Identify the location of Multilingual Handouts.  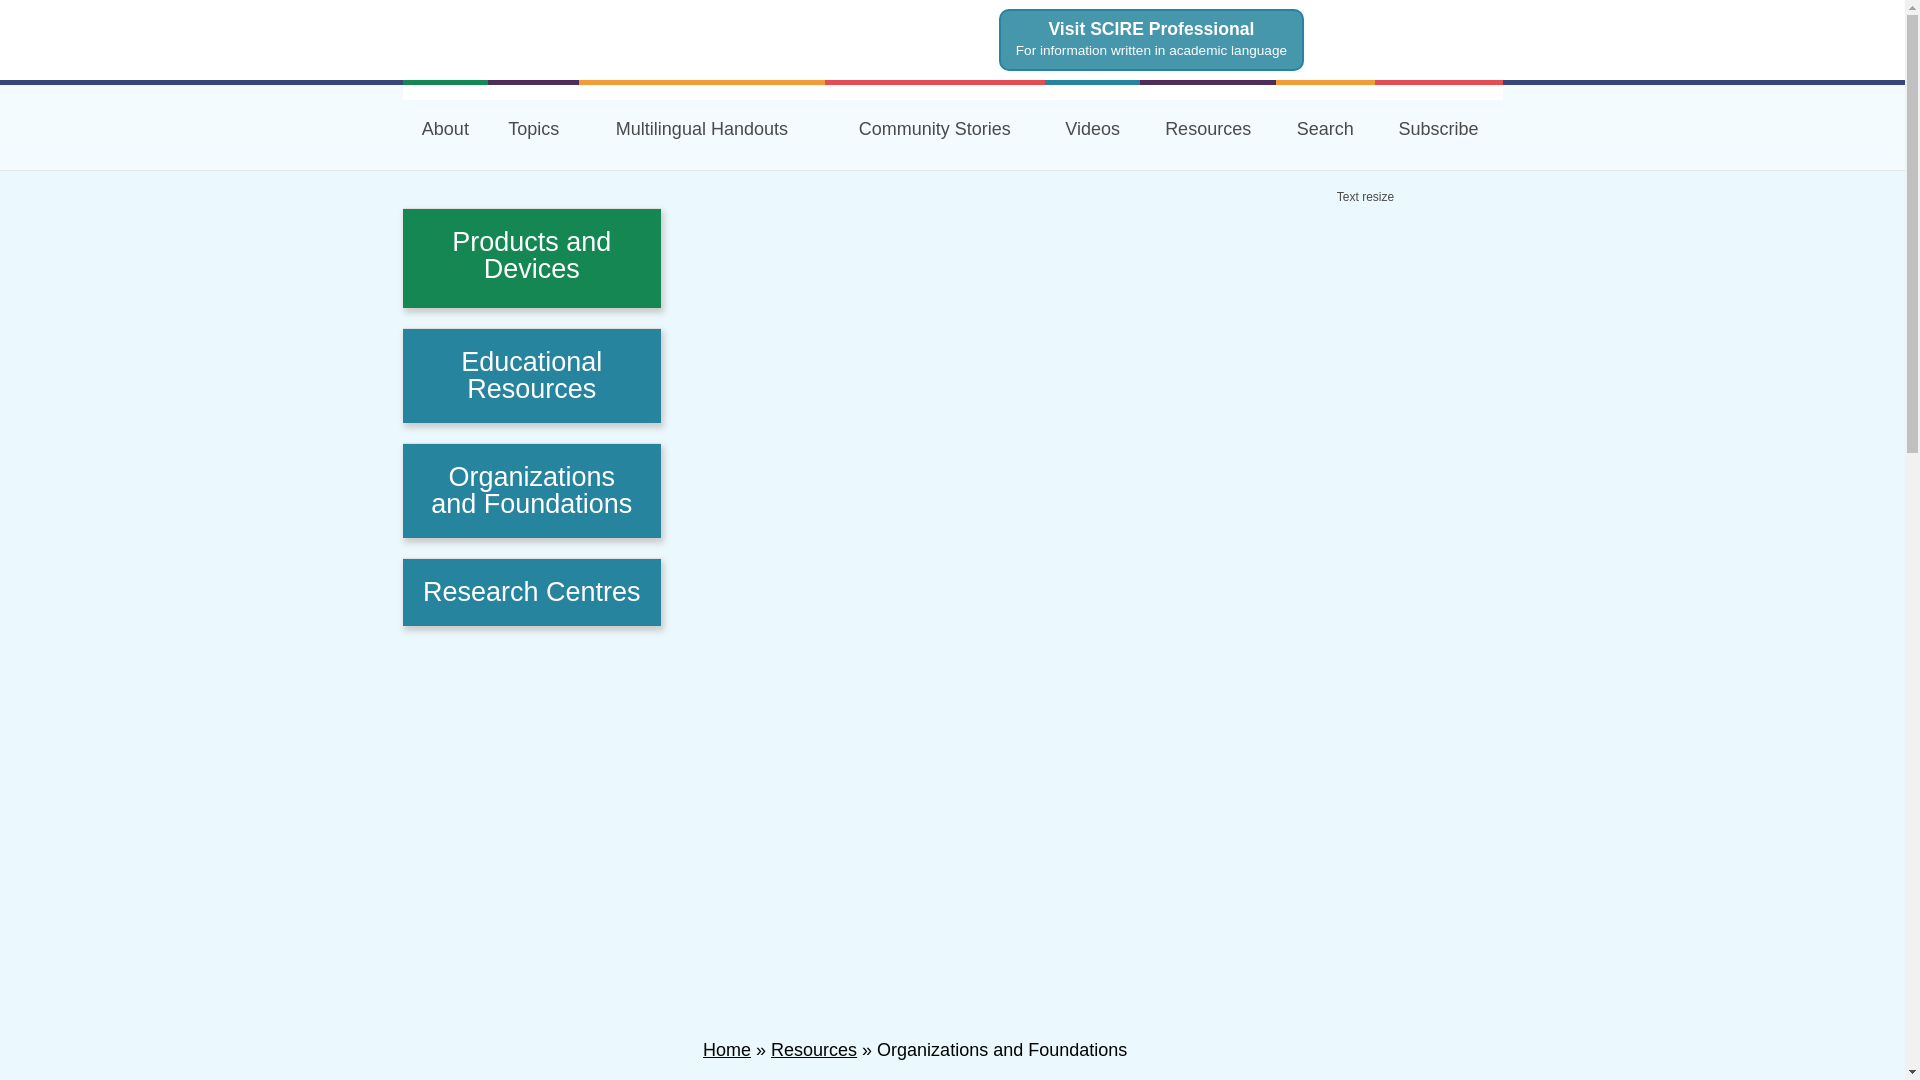
(702, 127).